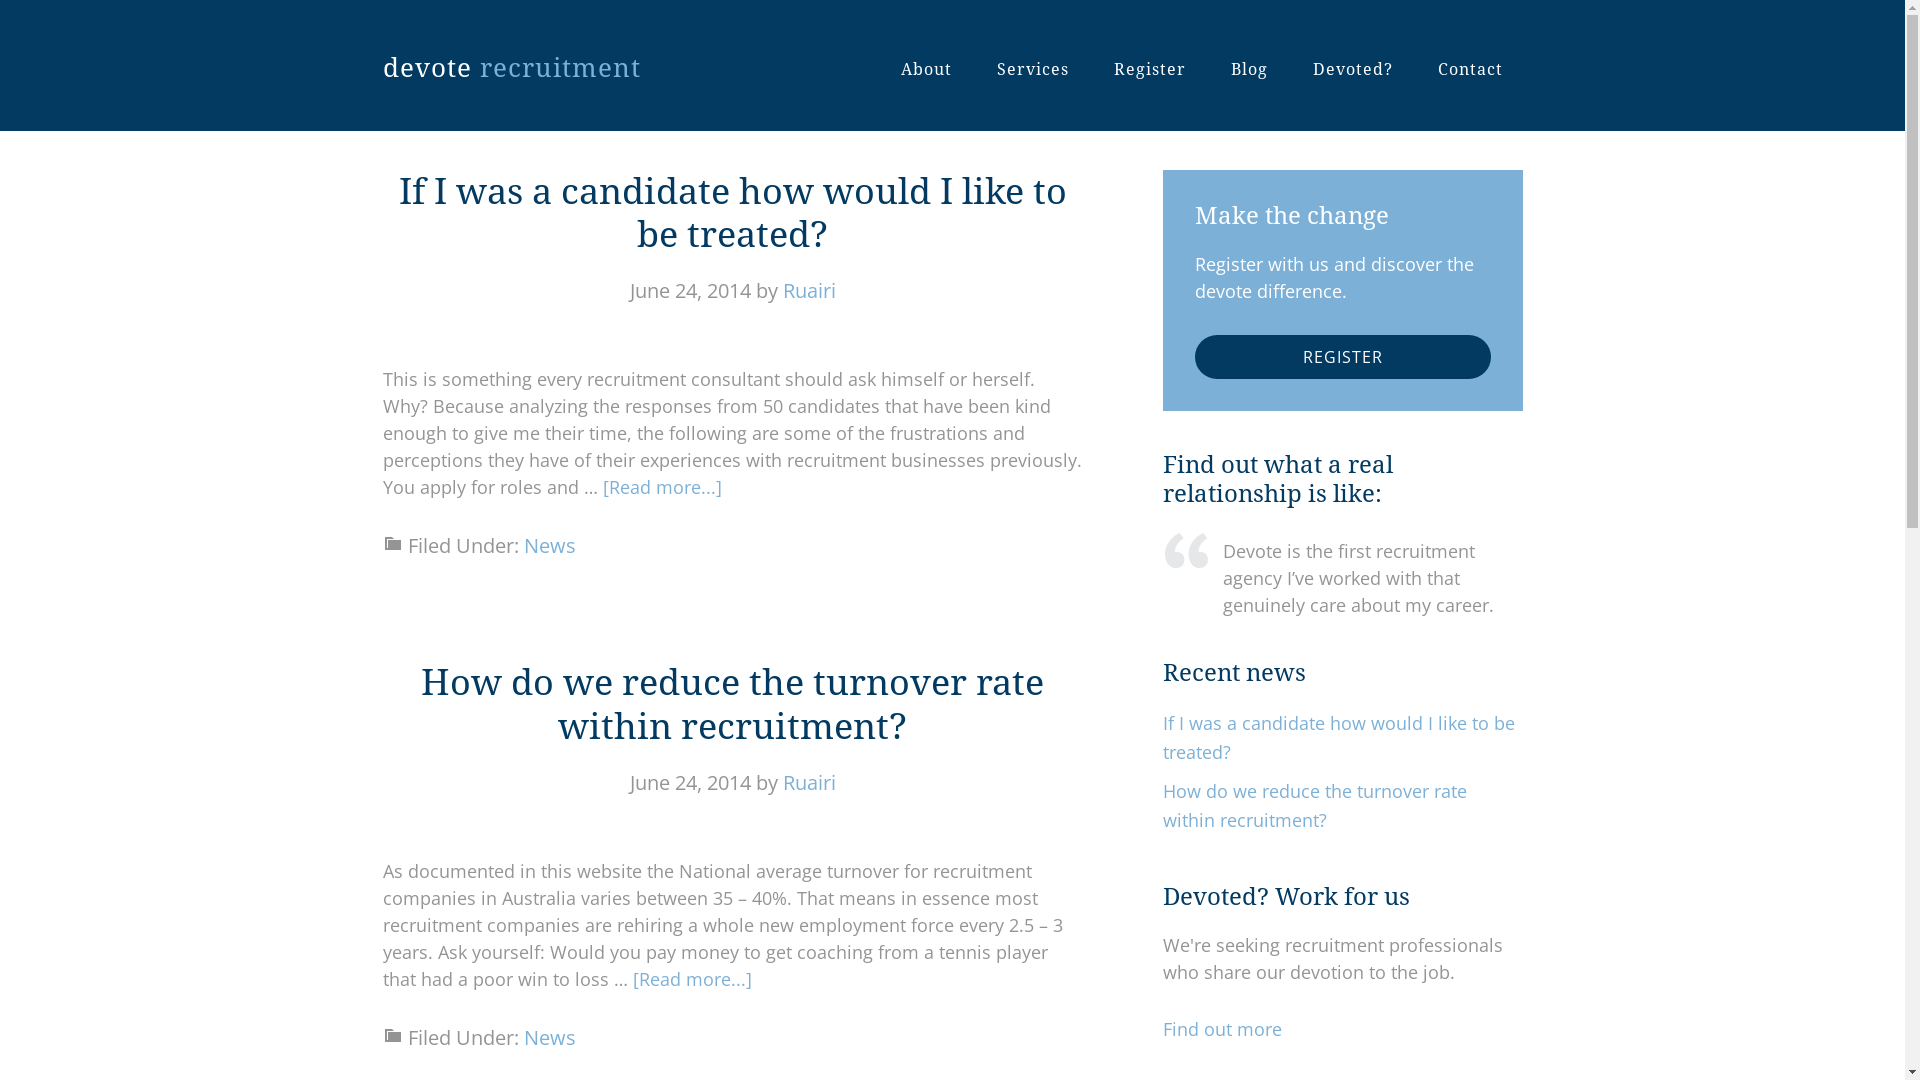  Describe the element at coordinates (732, 704) in the screenshot. I see `How do we reduce the turnover rate within recruitment?` at that location.